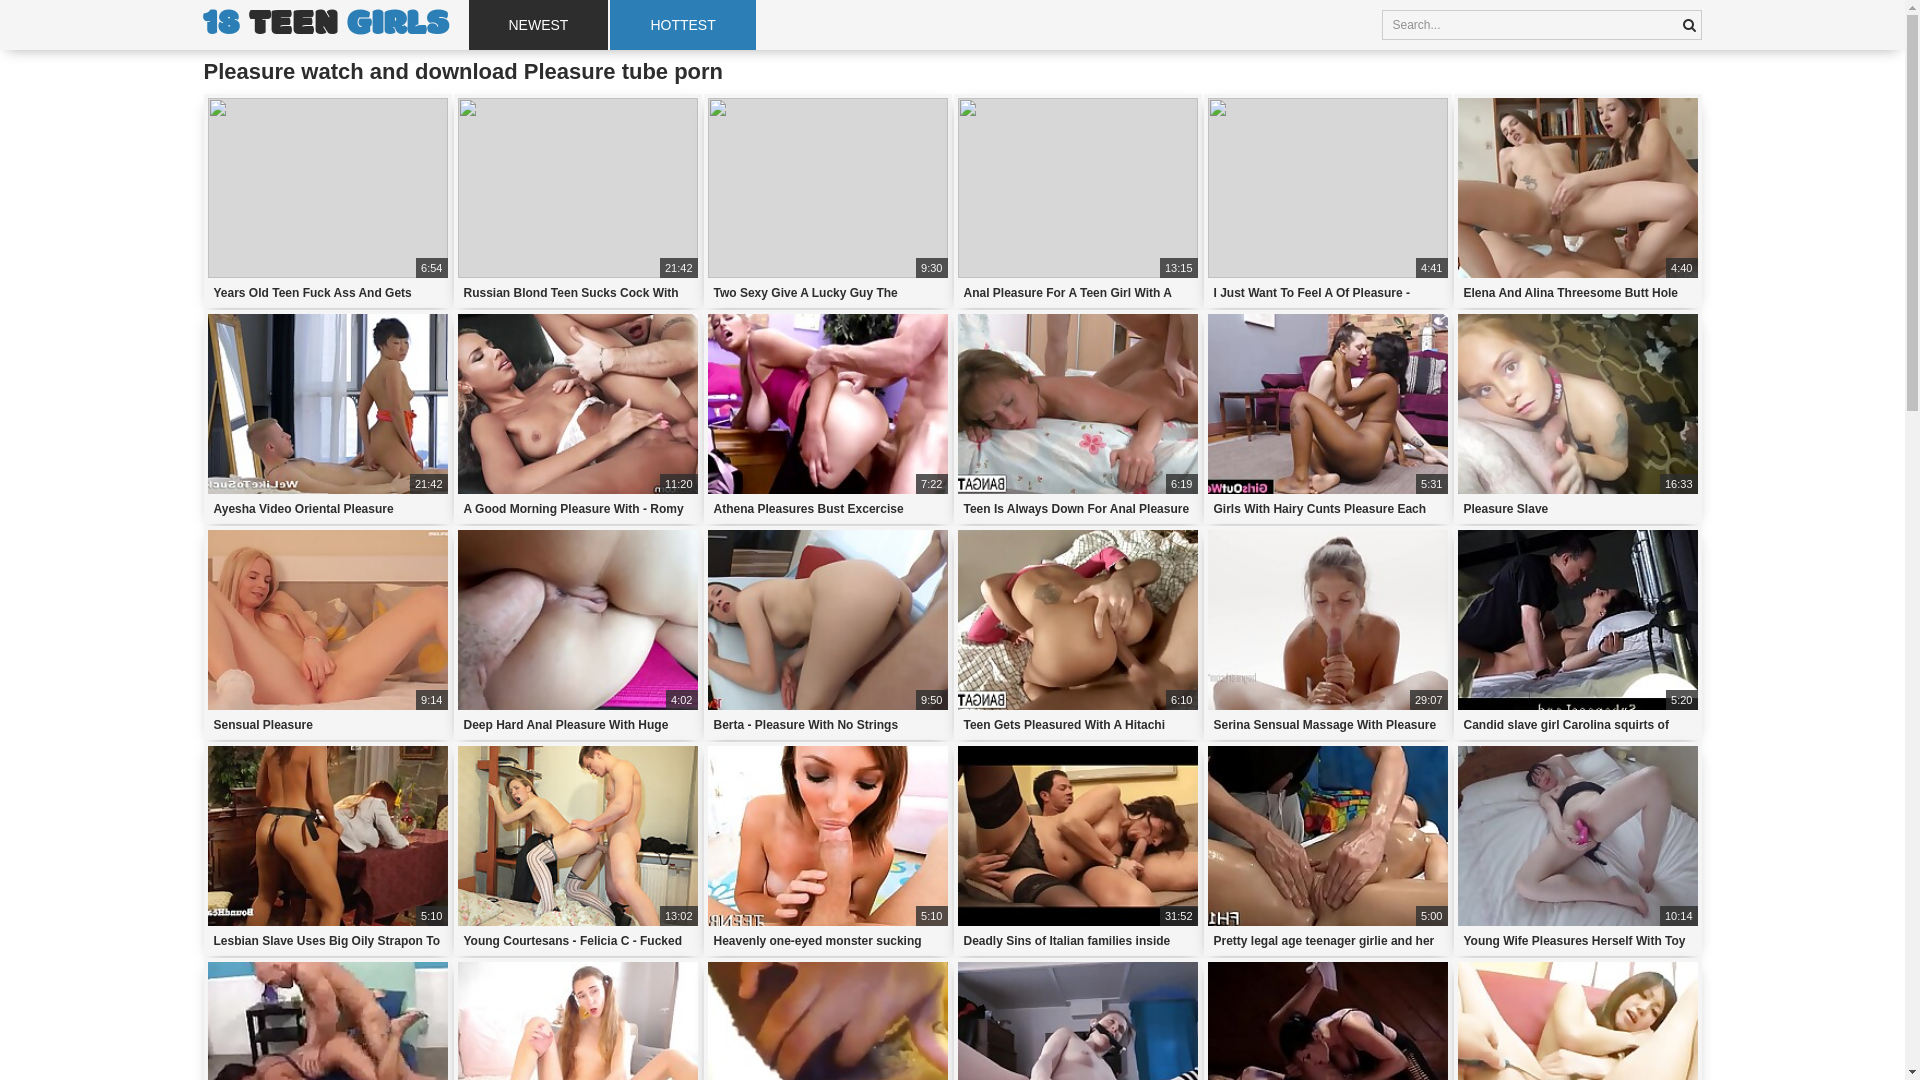  Describe the element at coordinates (828, 293) in the screenshot. I see `Two Sexy Give A Lucky Guy The Ultimate Rimming Pleasure` at that location.